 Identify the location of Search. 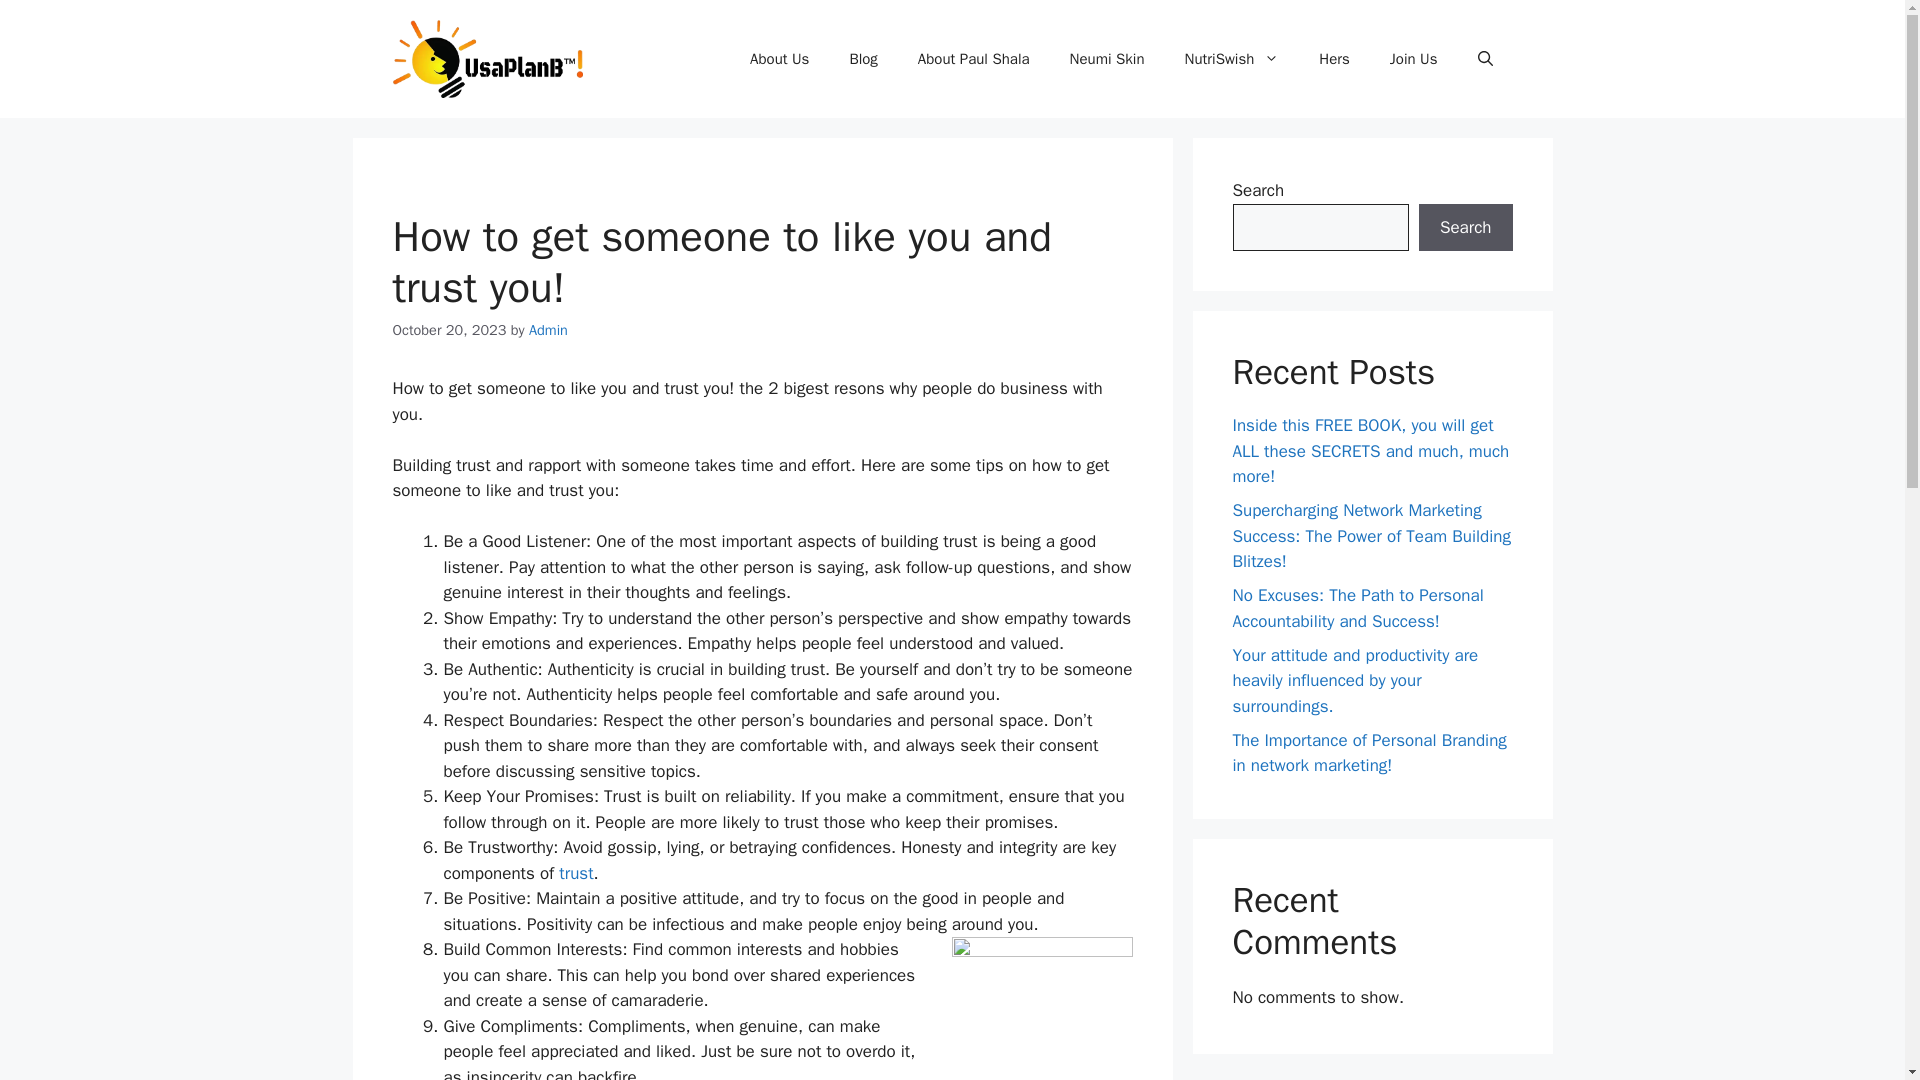
(1465, 228).